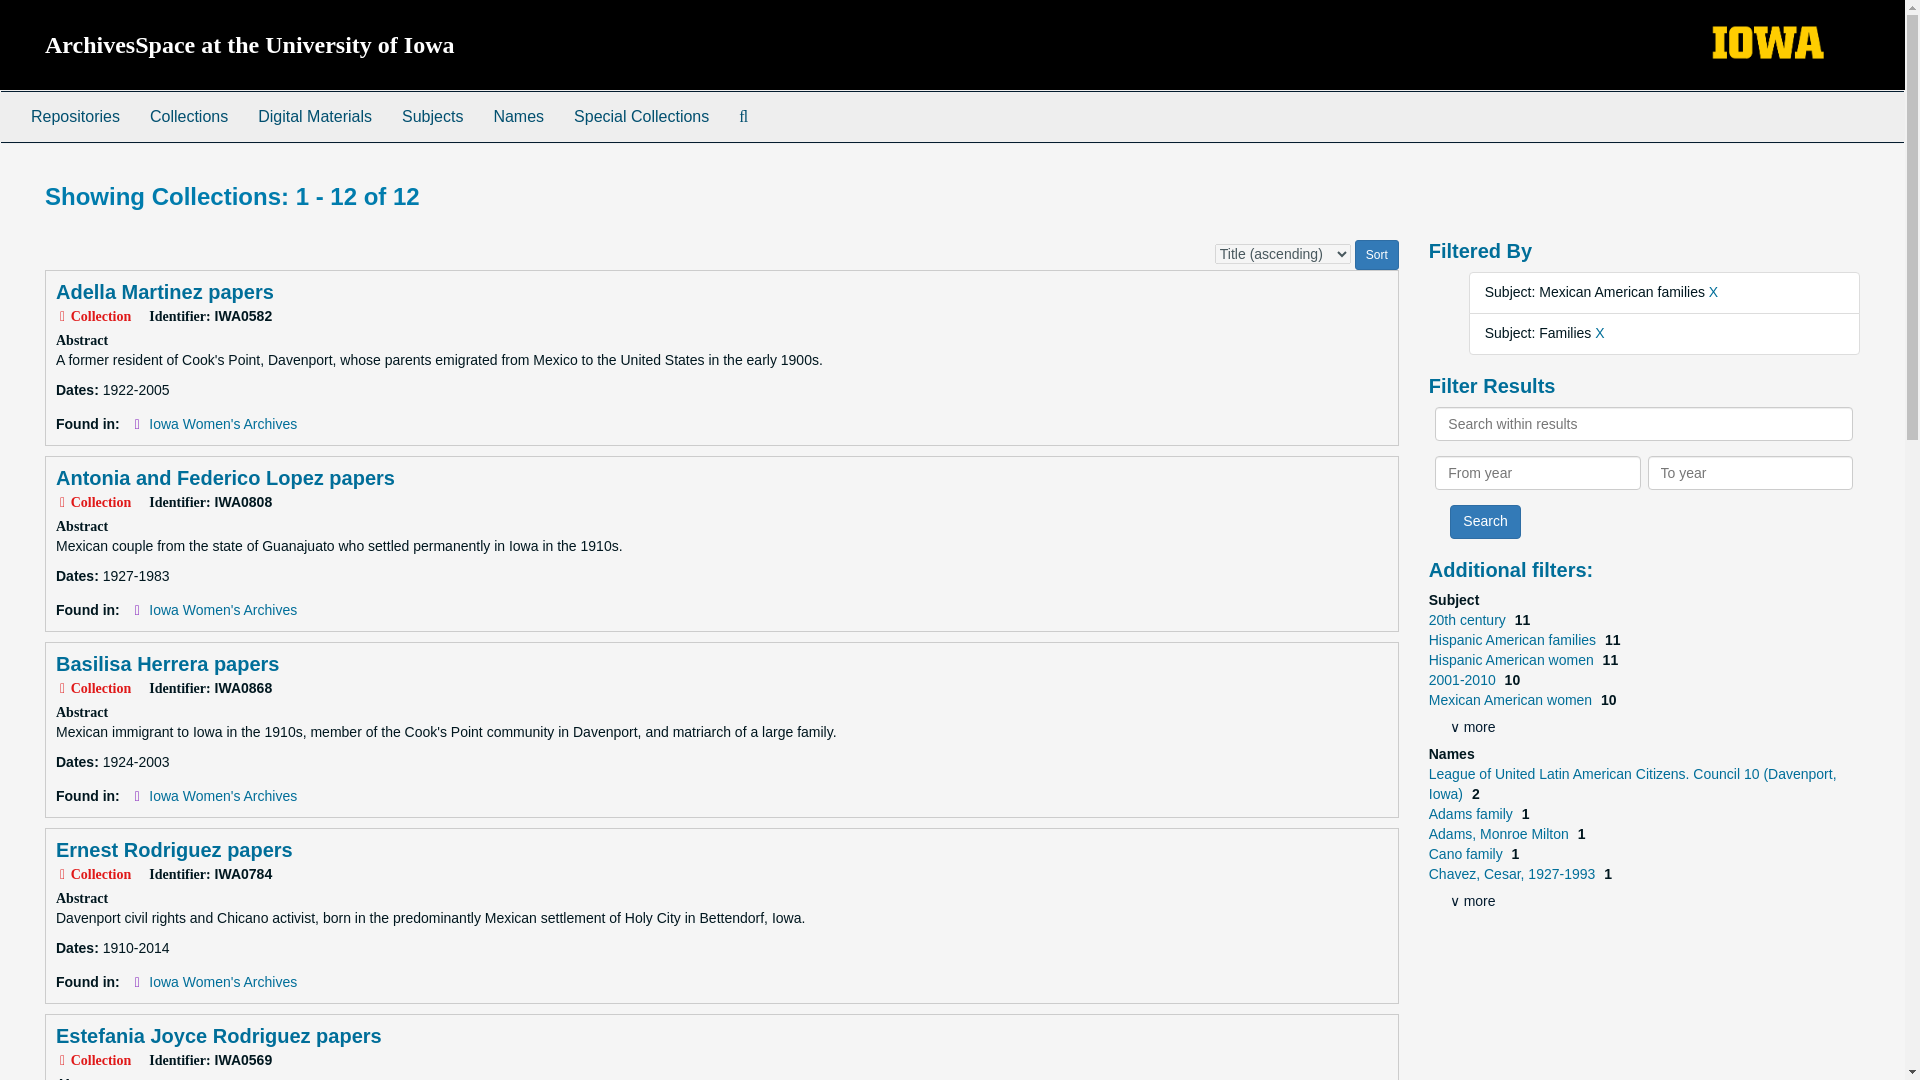 This screenshot has height=1080, width=1920. What do you see at coordinates (174, 850) in the screenshot?
I see `Ernest Rodriguez papers` at bounding box center [174, 850].